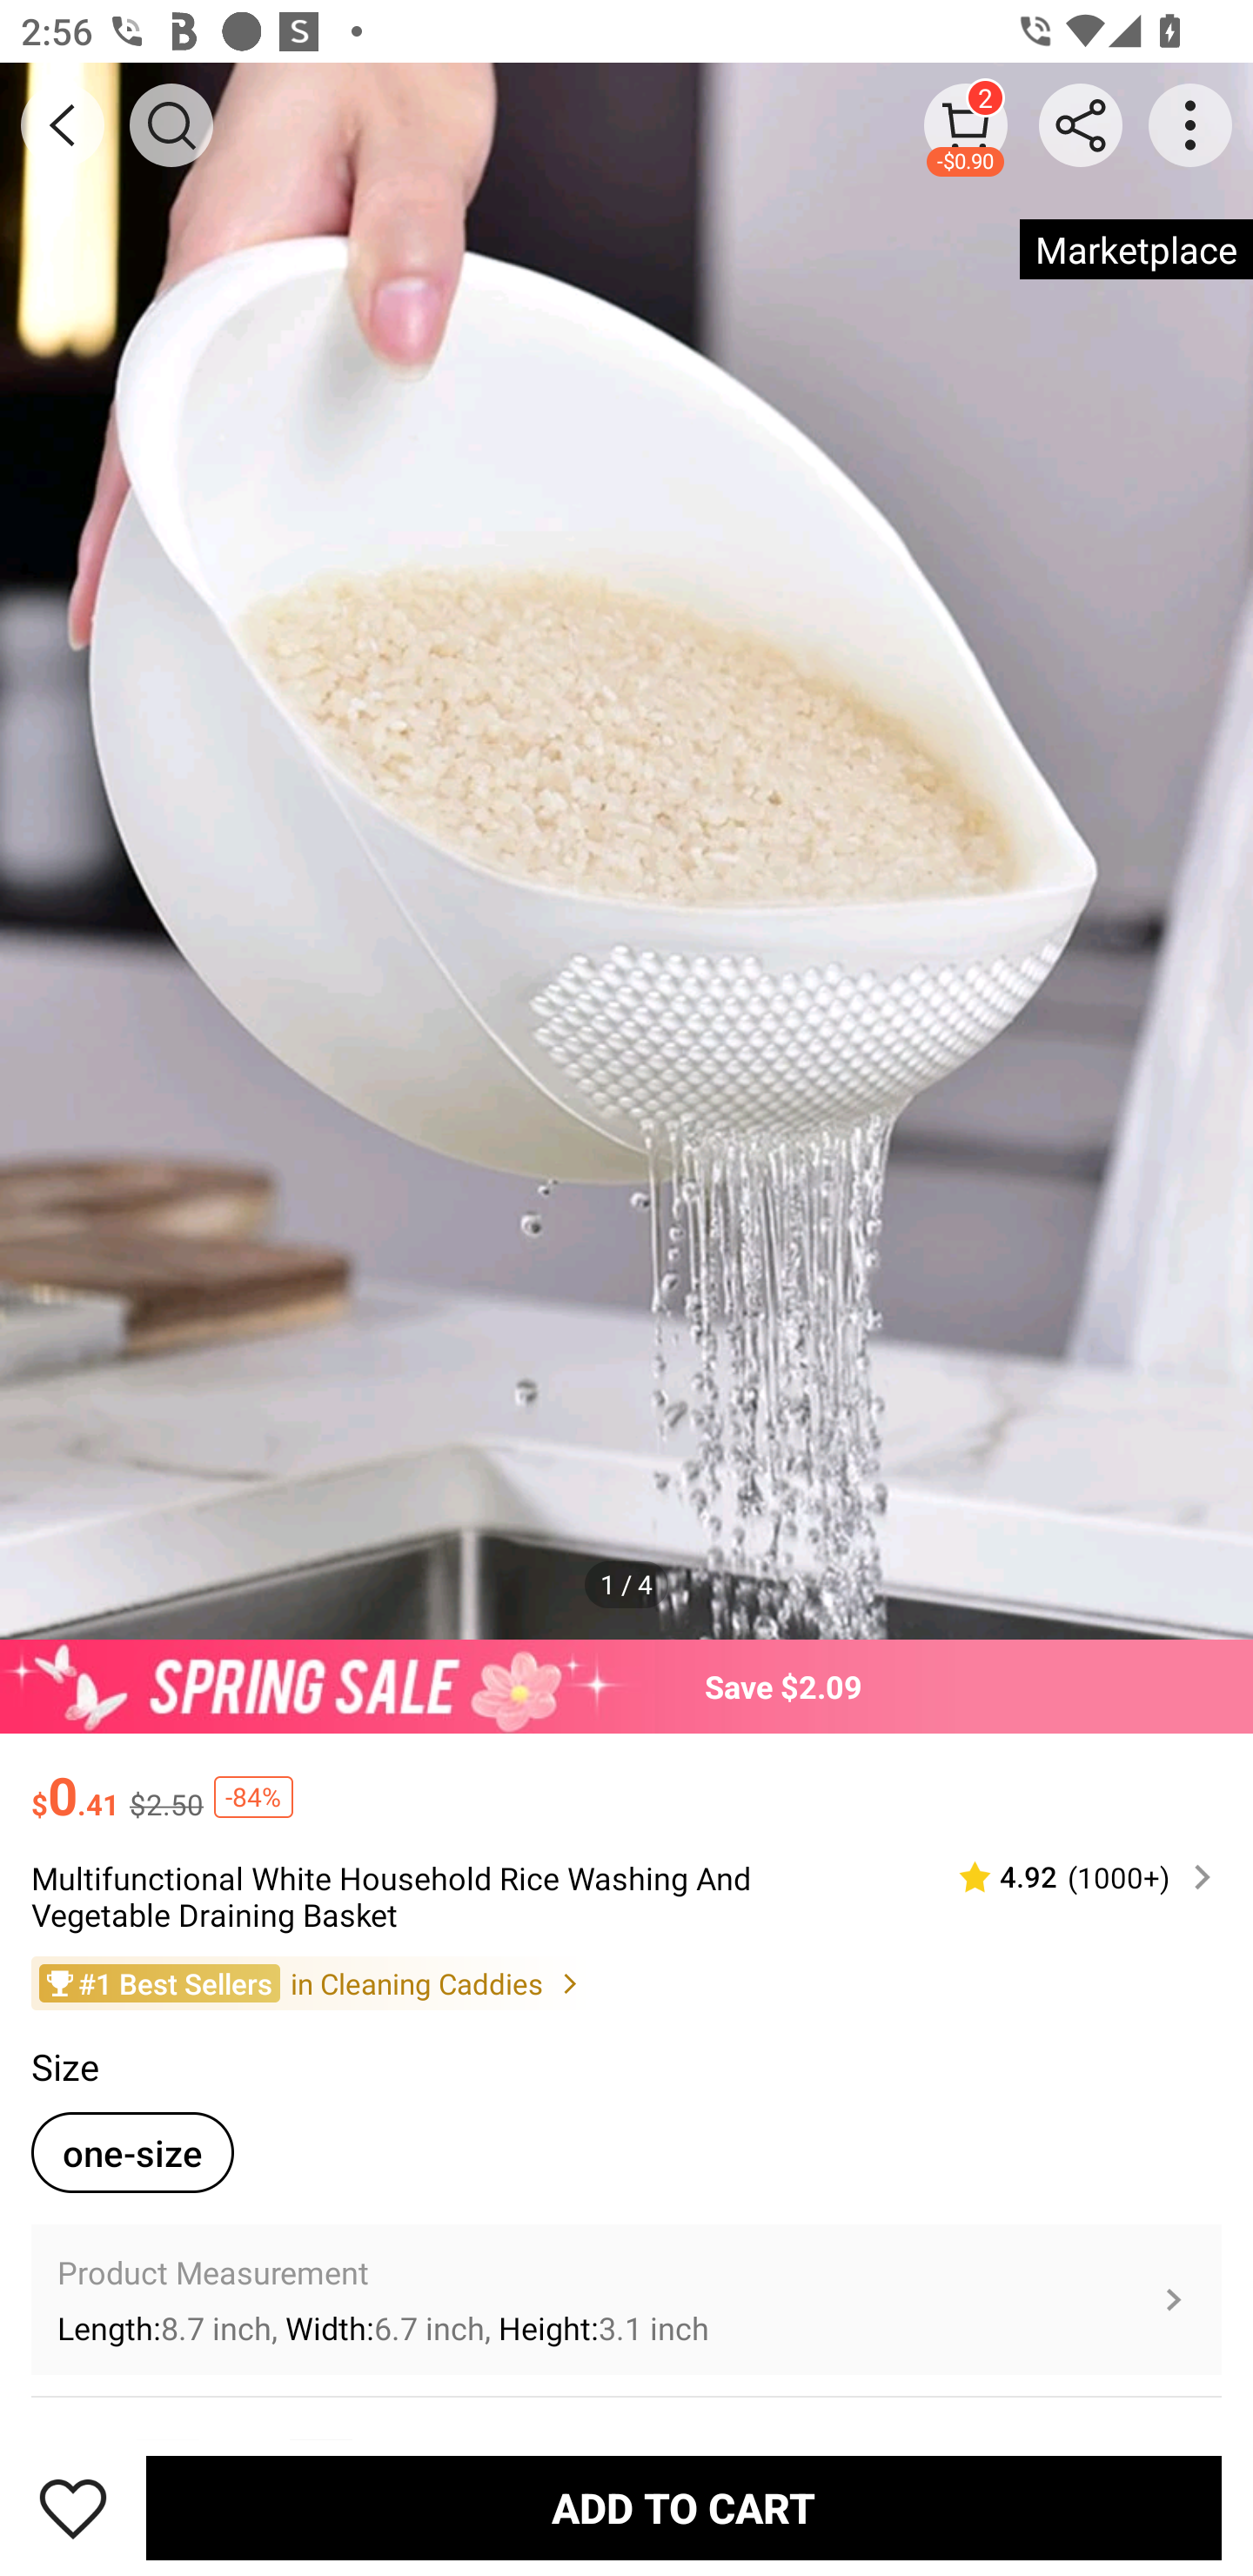 This screenshot has height=2576, width=1253. What do you see at coordinates (132, 2151) in the screenshot?
I see `one-size one-sizeselected option` at bounding box center [132, 2151].